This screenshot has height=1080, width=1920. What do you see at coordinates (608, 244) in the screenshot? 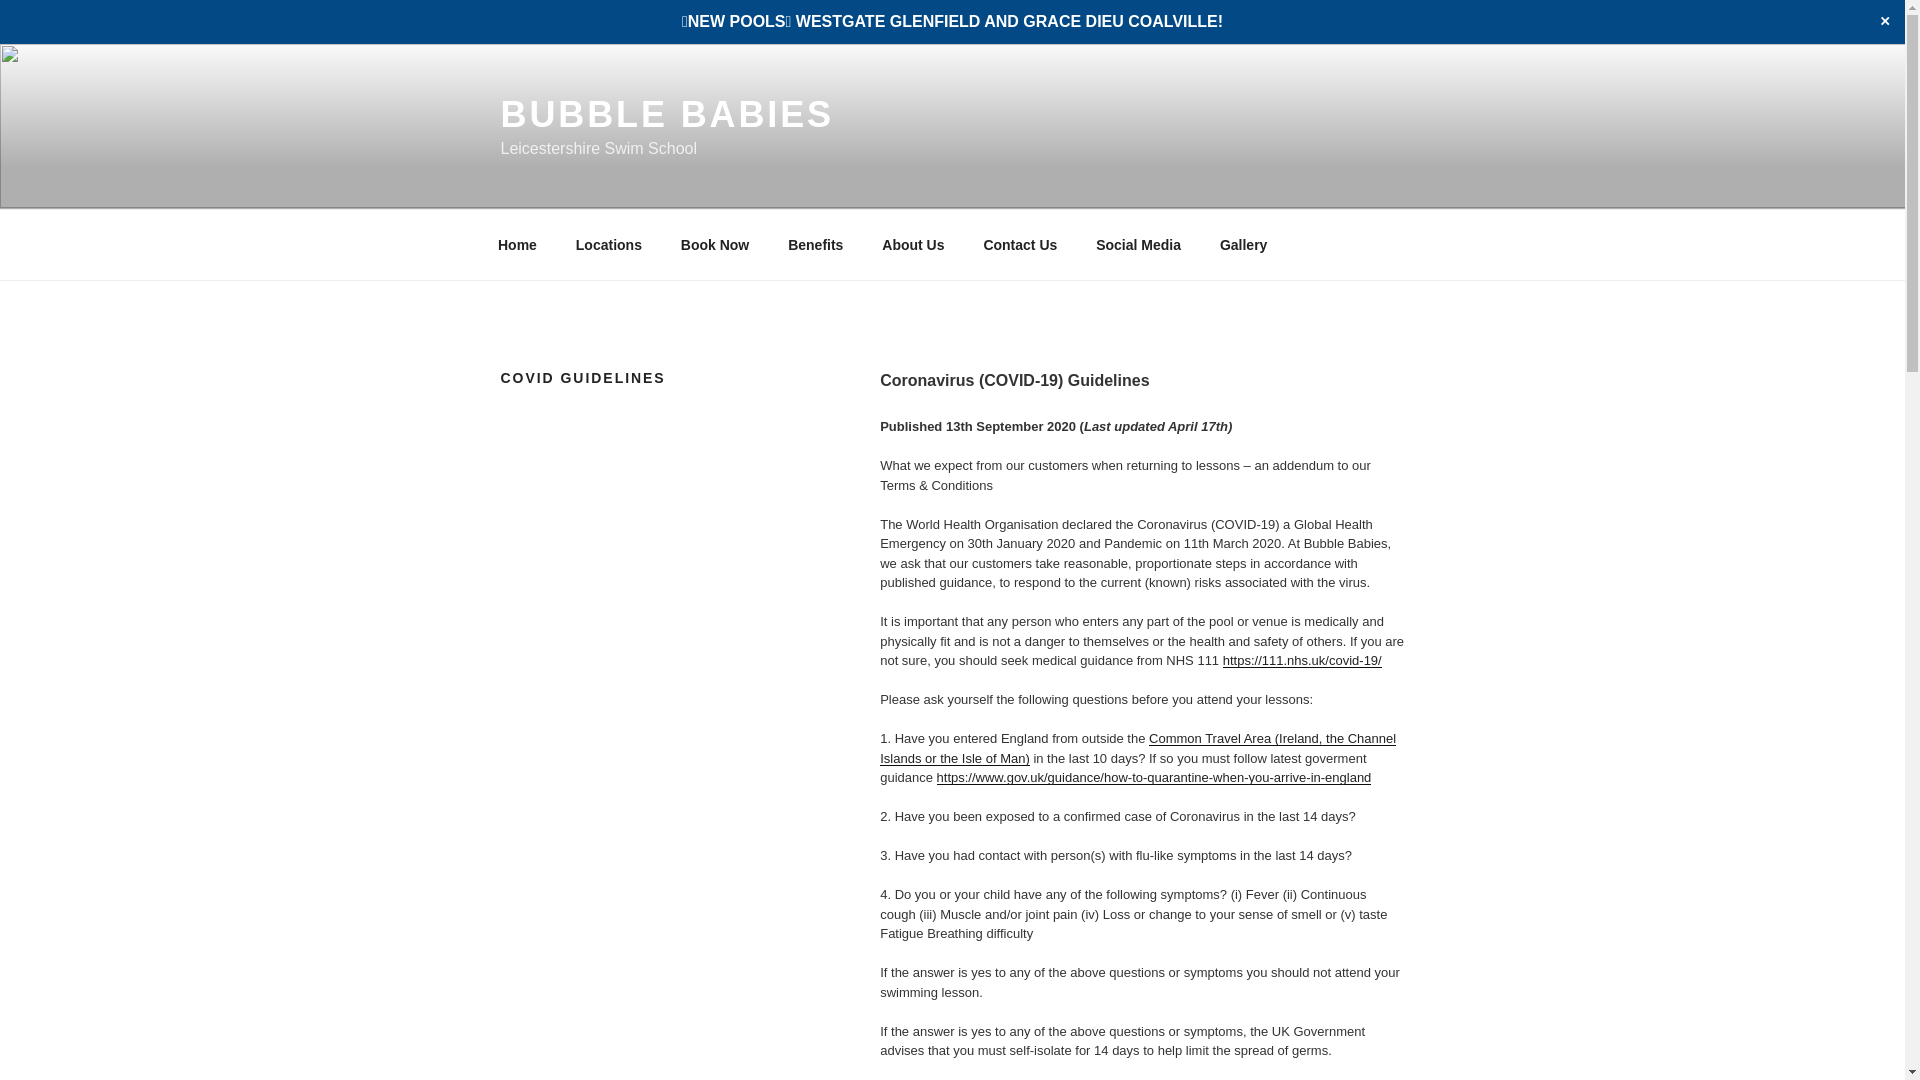
I see `Locations` at bounding box center [608, 244].